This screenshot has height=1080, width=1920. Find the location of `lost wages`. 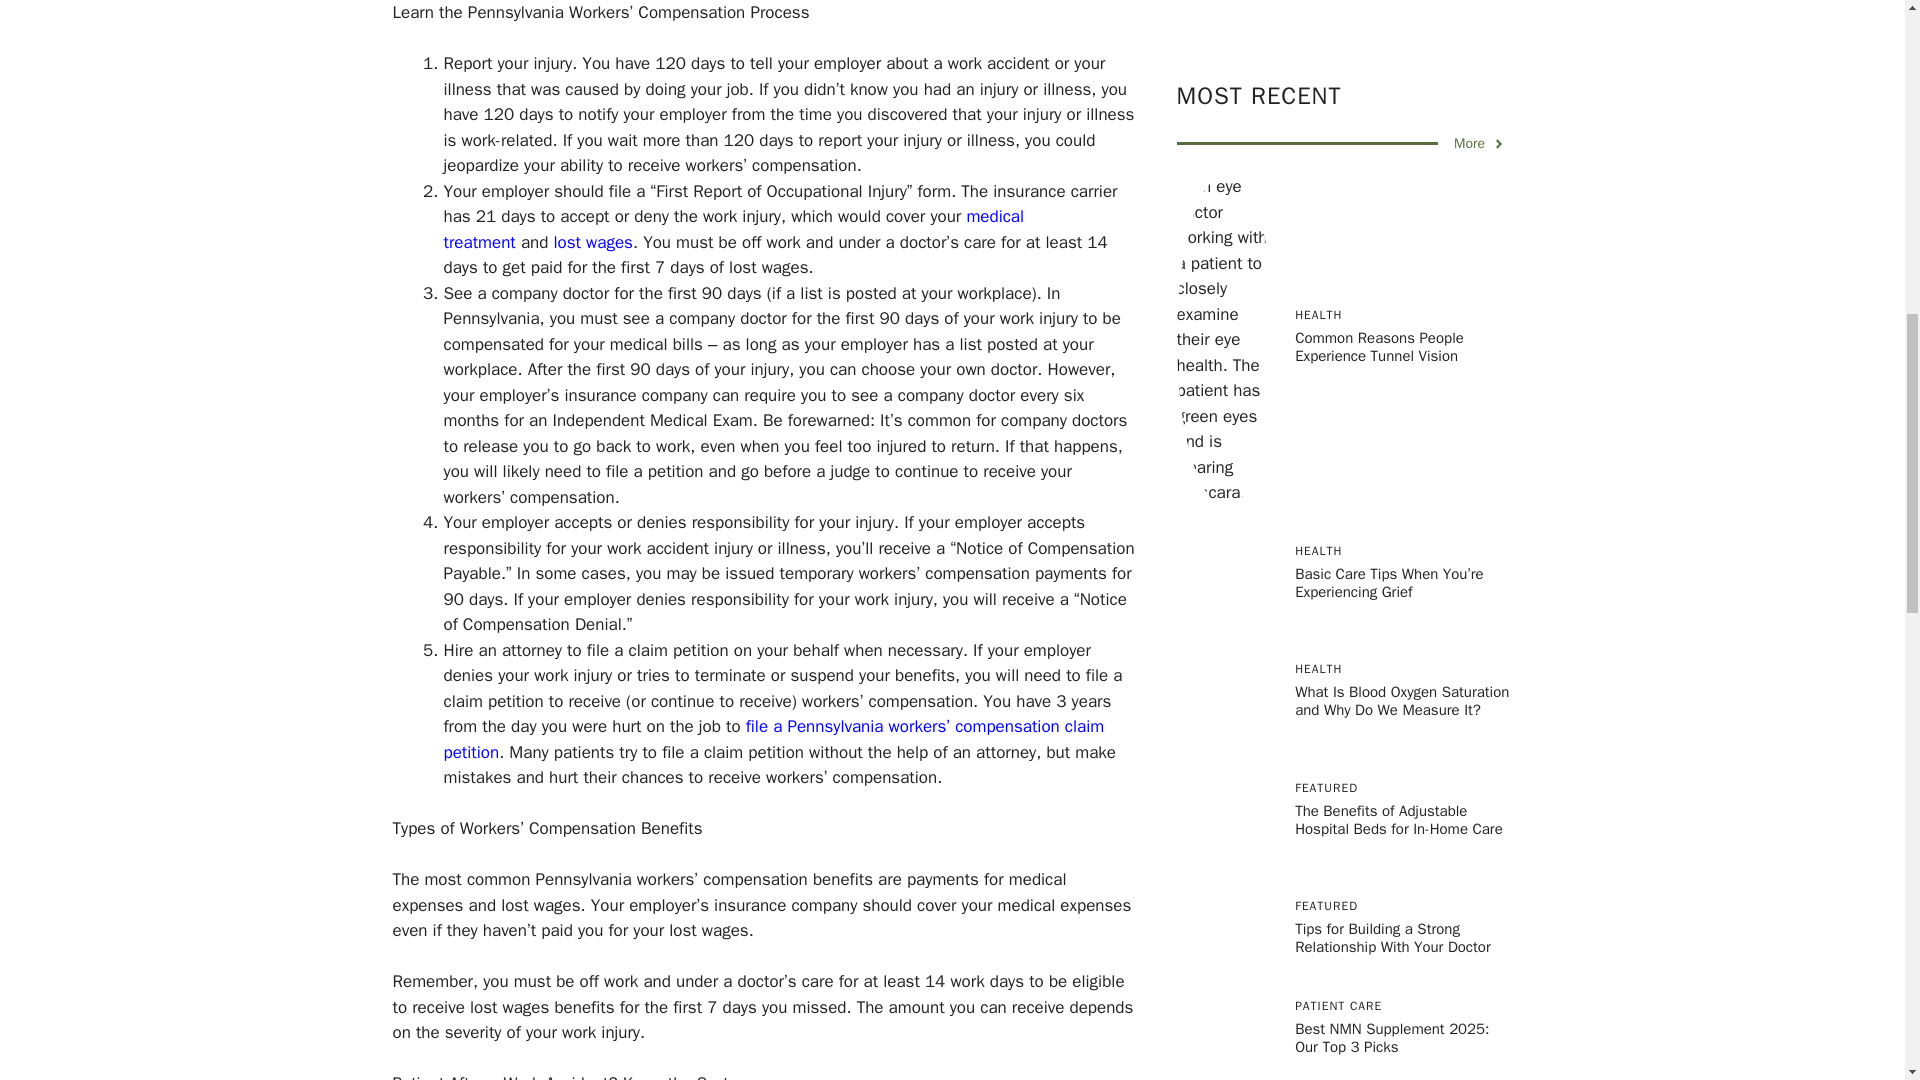

lost wages is located at coordinates (594, 242).